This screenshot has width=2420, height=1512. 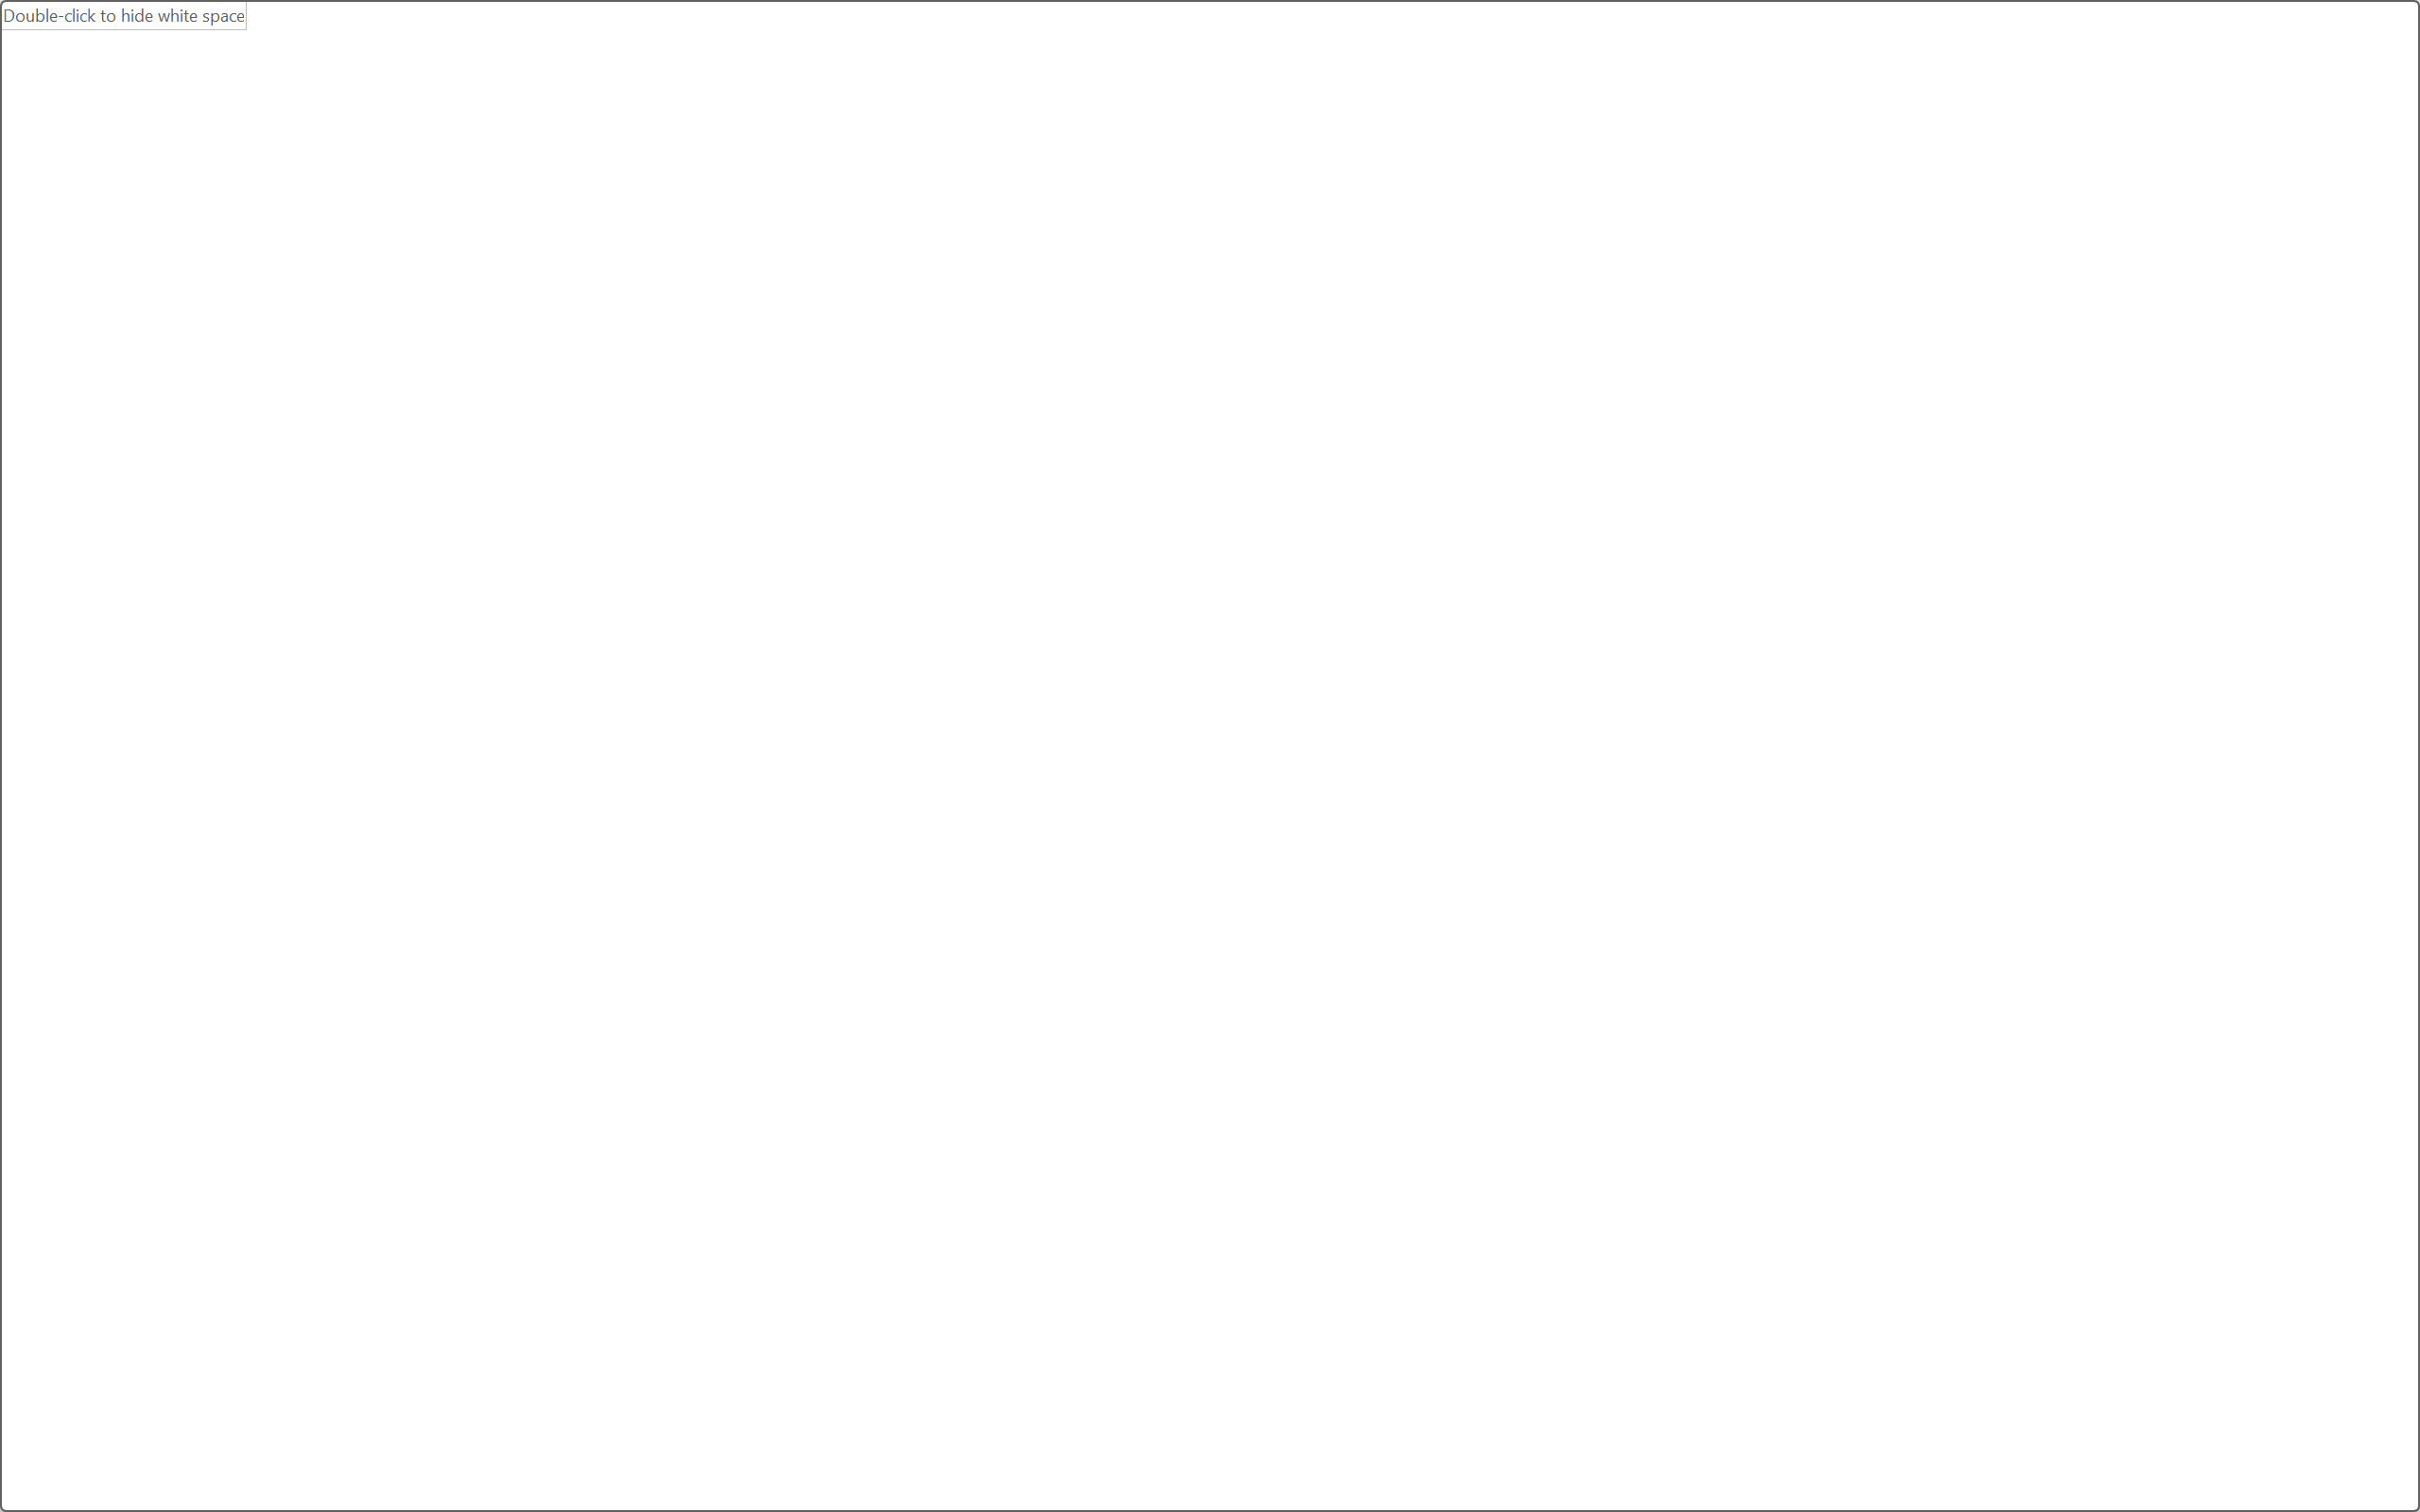 I want to click on Repeat Paste Option, so click(x=321, y=34).